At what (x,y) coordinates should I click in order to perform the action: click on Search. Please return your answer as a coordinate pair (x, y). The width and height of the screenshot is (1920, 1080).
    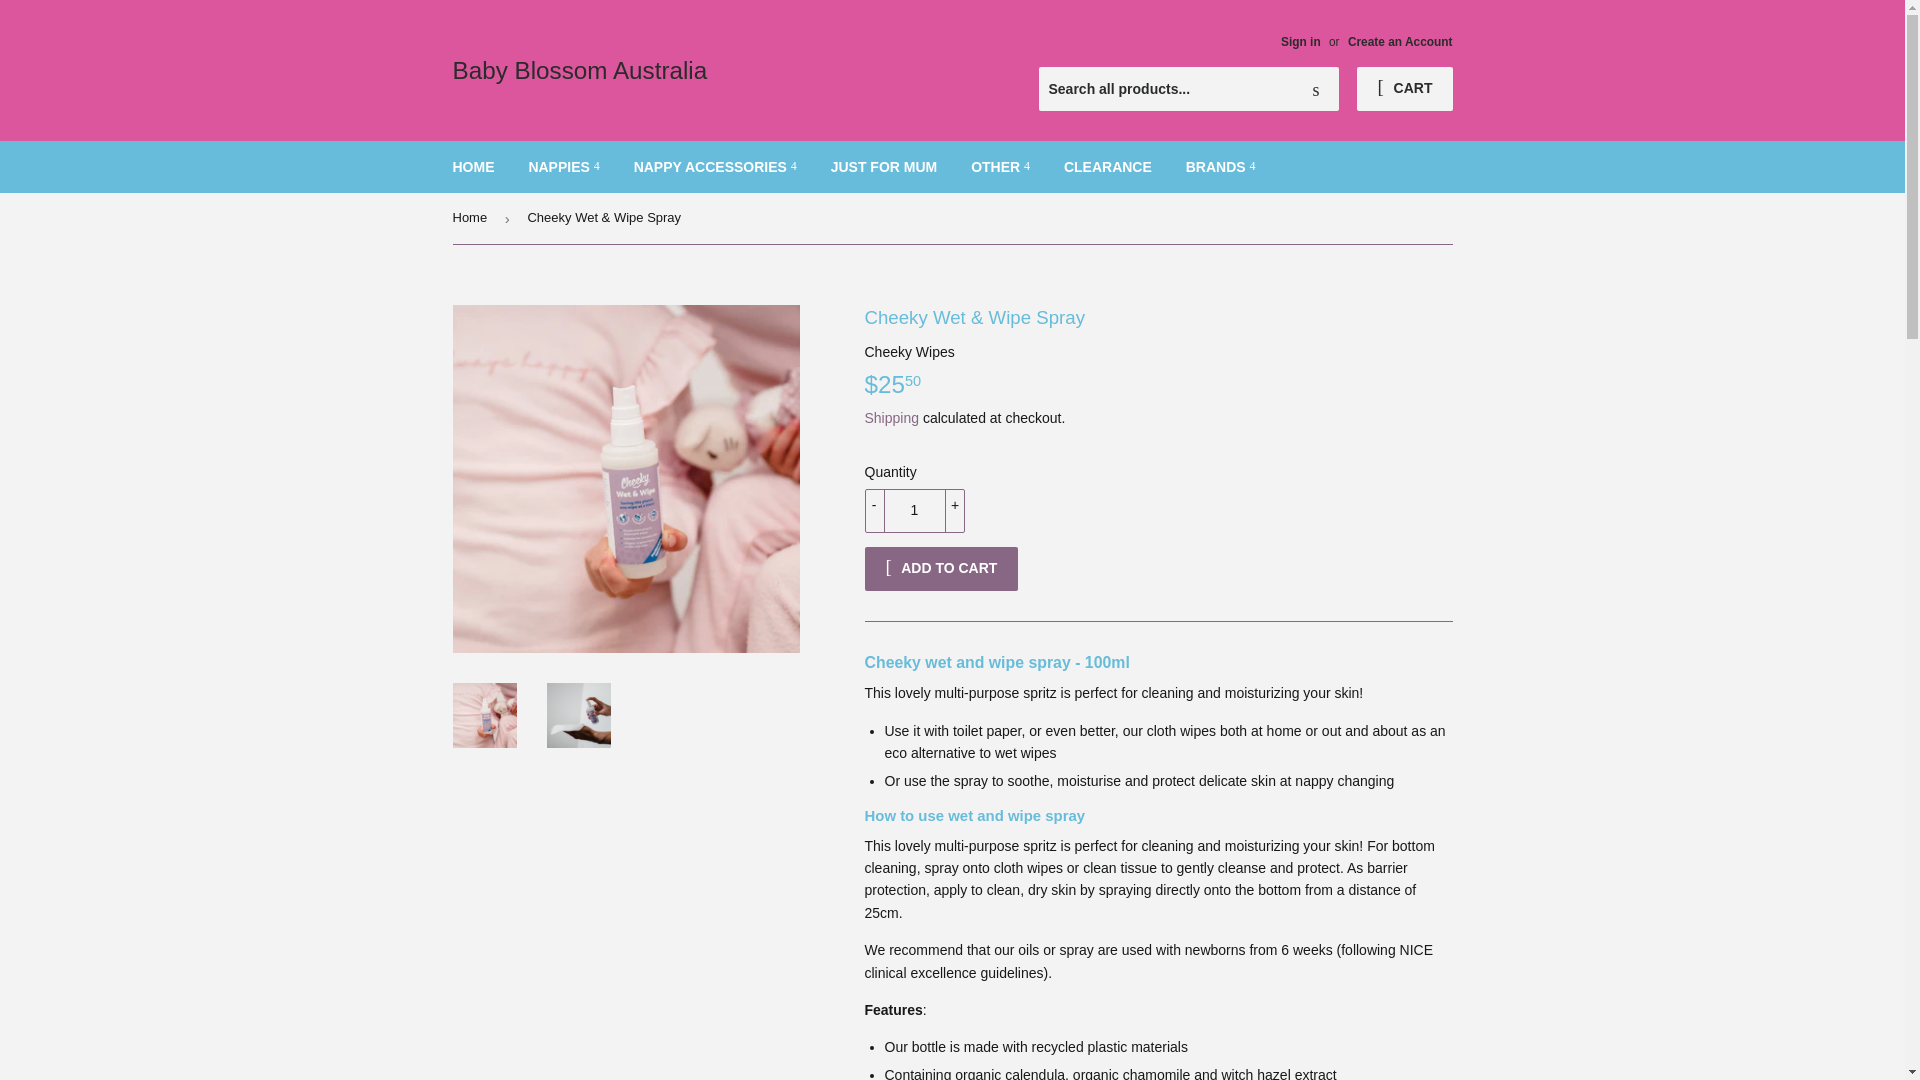
    Looking at the image, I should click on (1316, 90).